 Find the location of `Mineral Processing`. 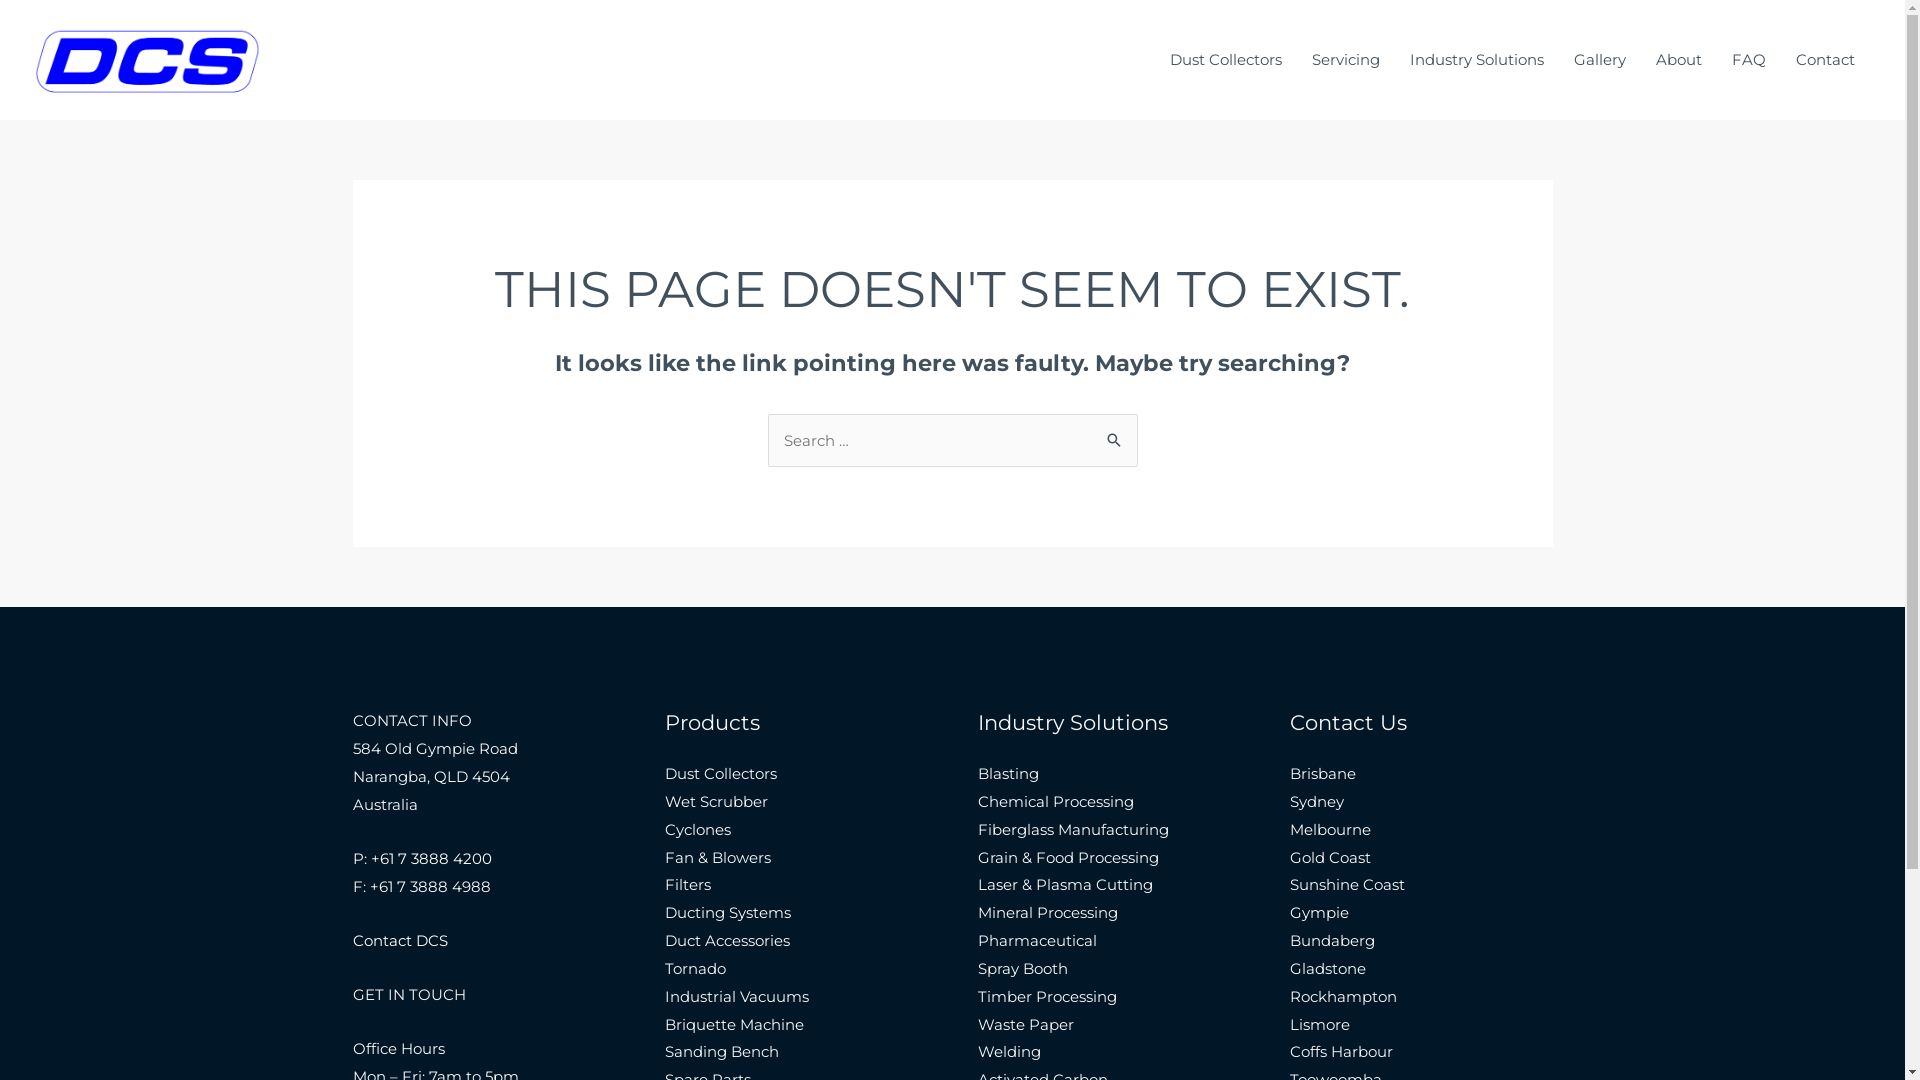

Mineral Processing is located at coordinates (1048, 912).